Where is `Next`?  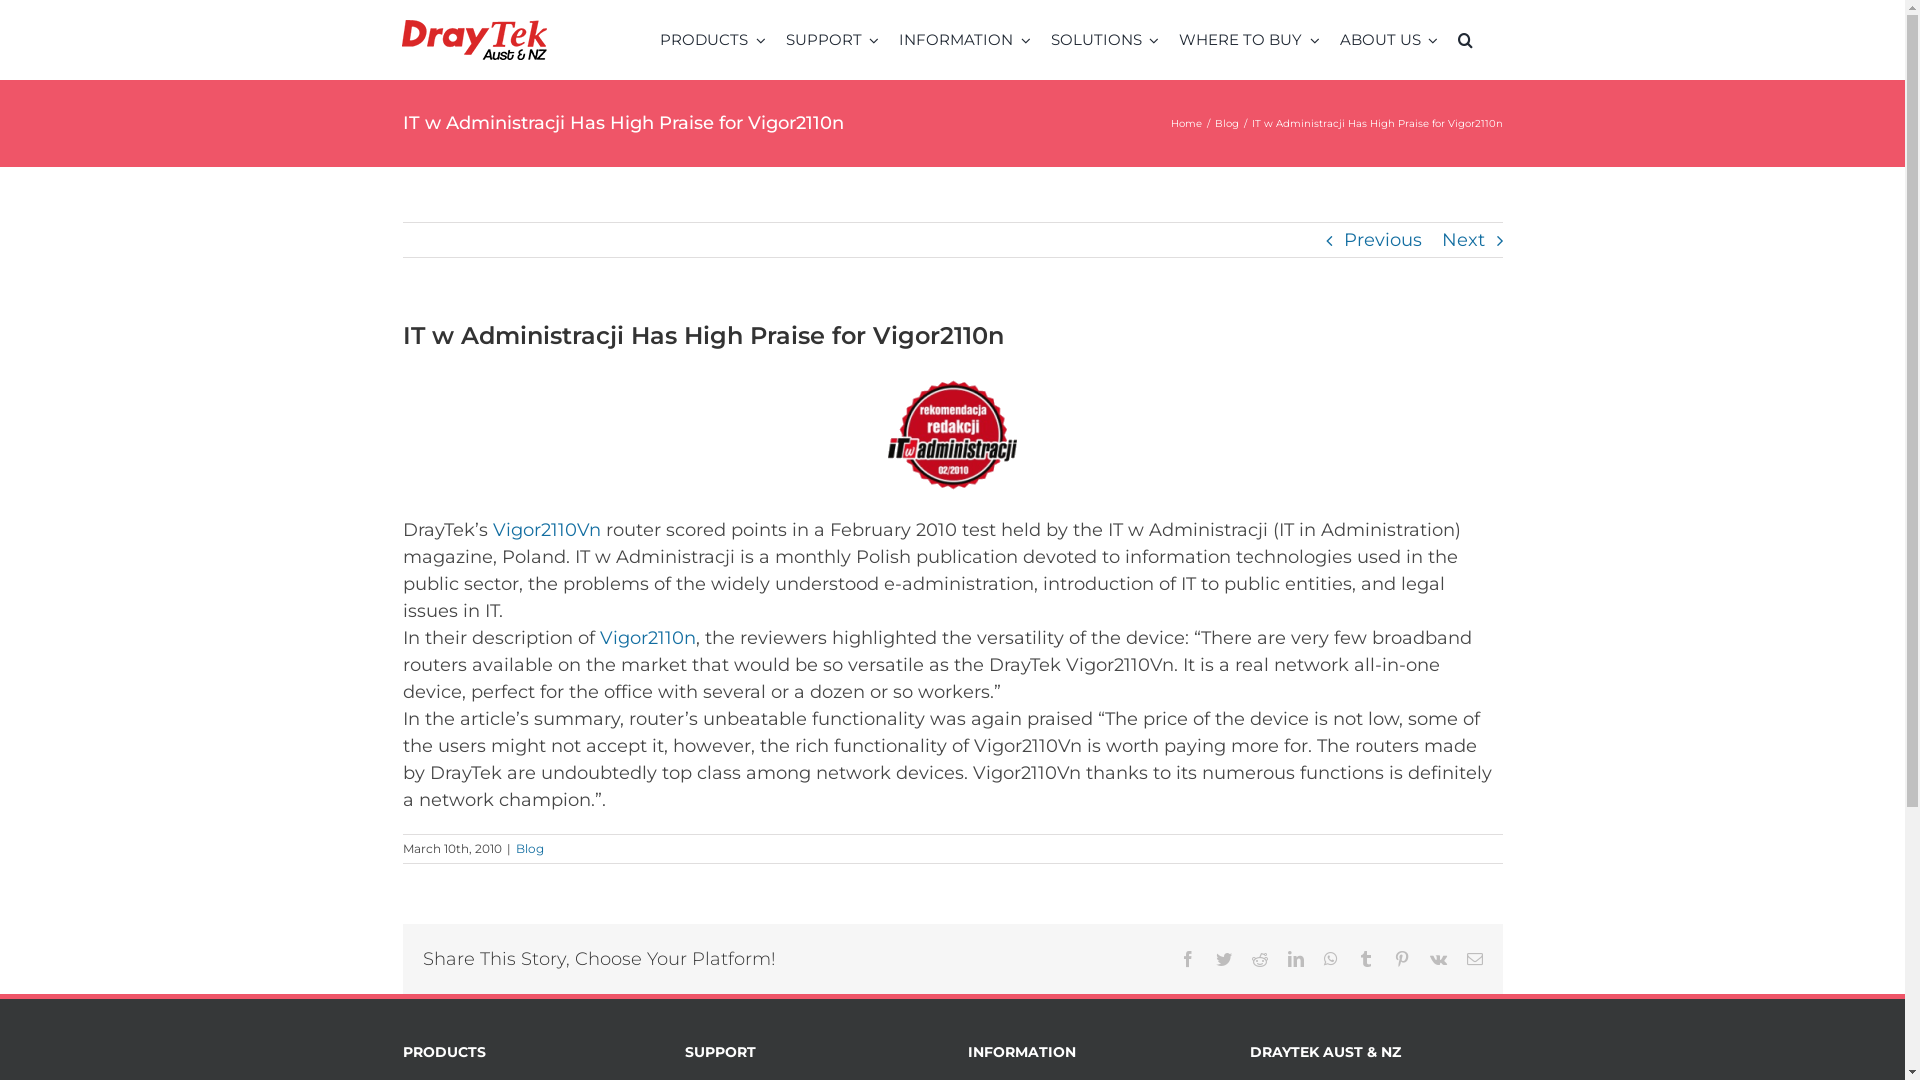
Next is located at coordinates (1464, 240).